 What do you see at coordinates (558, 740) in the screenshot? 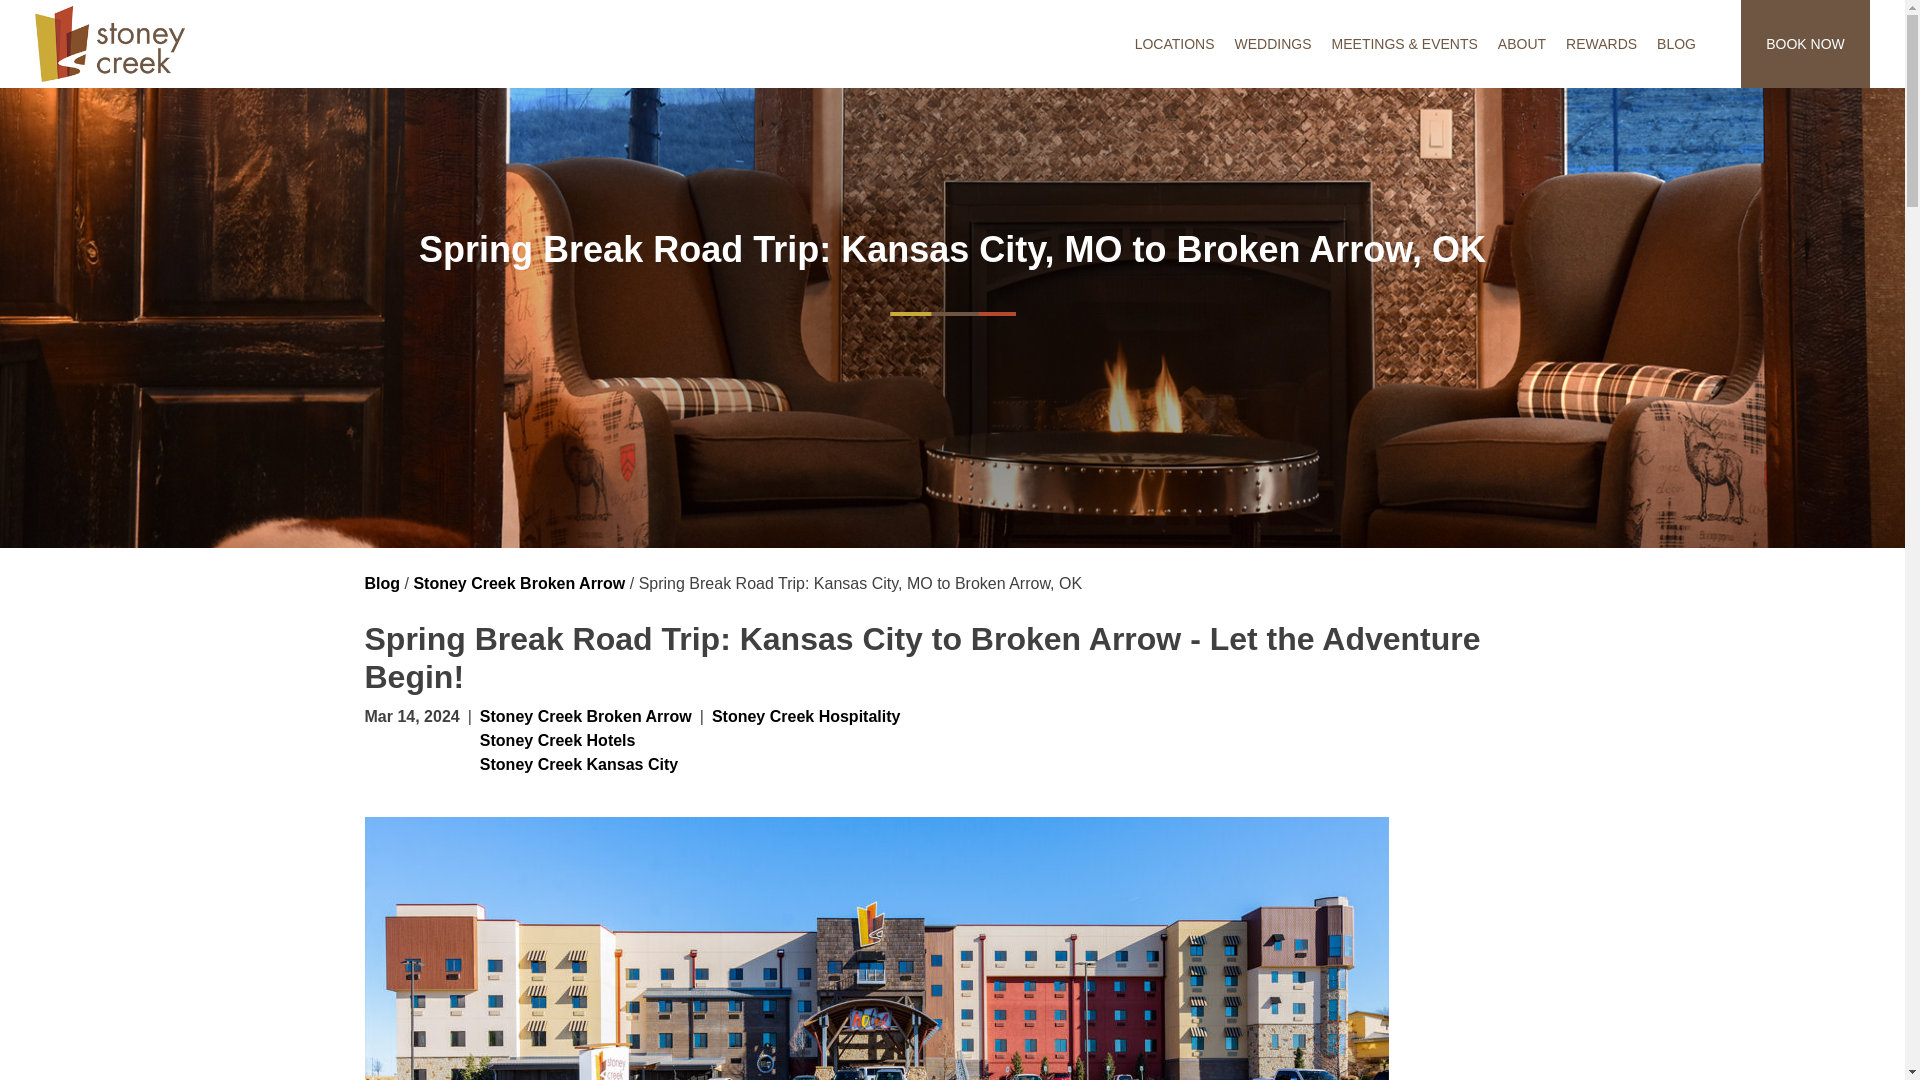
I see `Stoney Creek Hotels` at bounding box center [558, 740].